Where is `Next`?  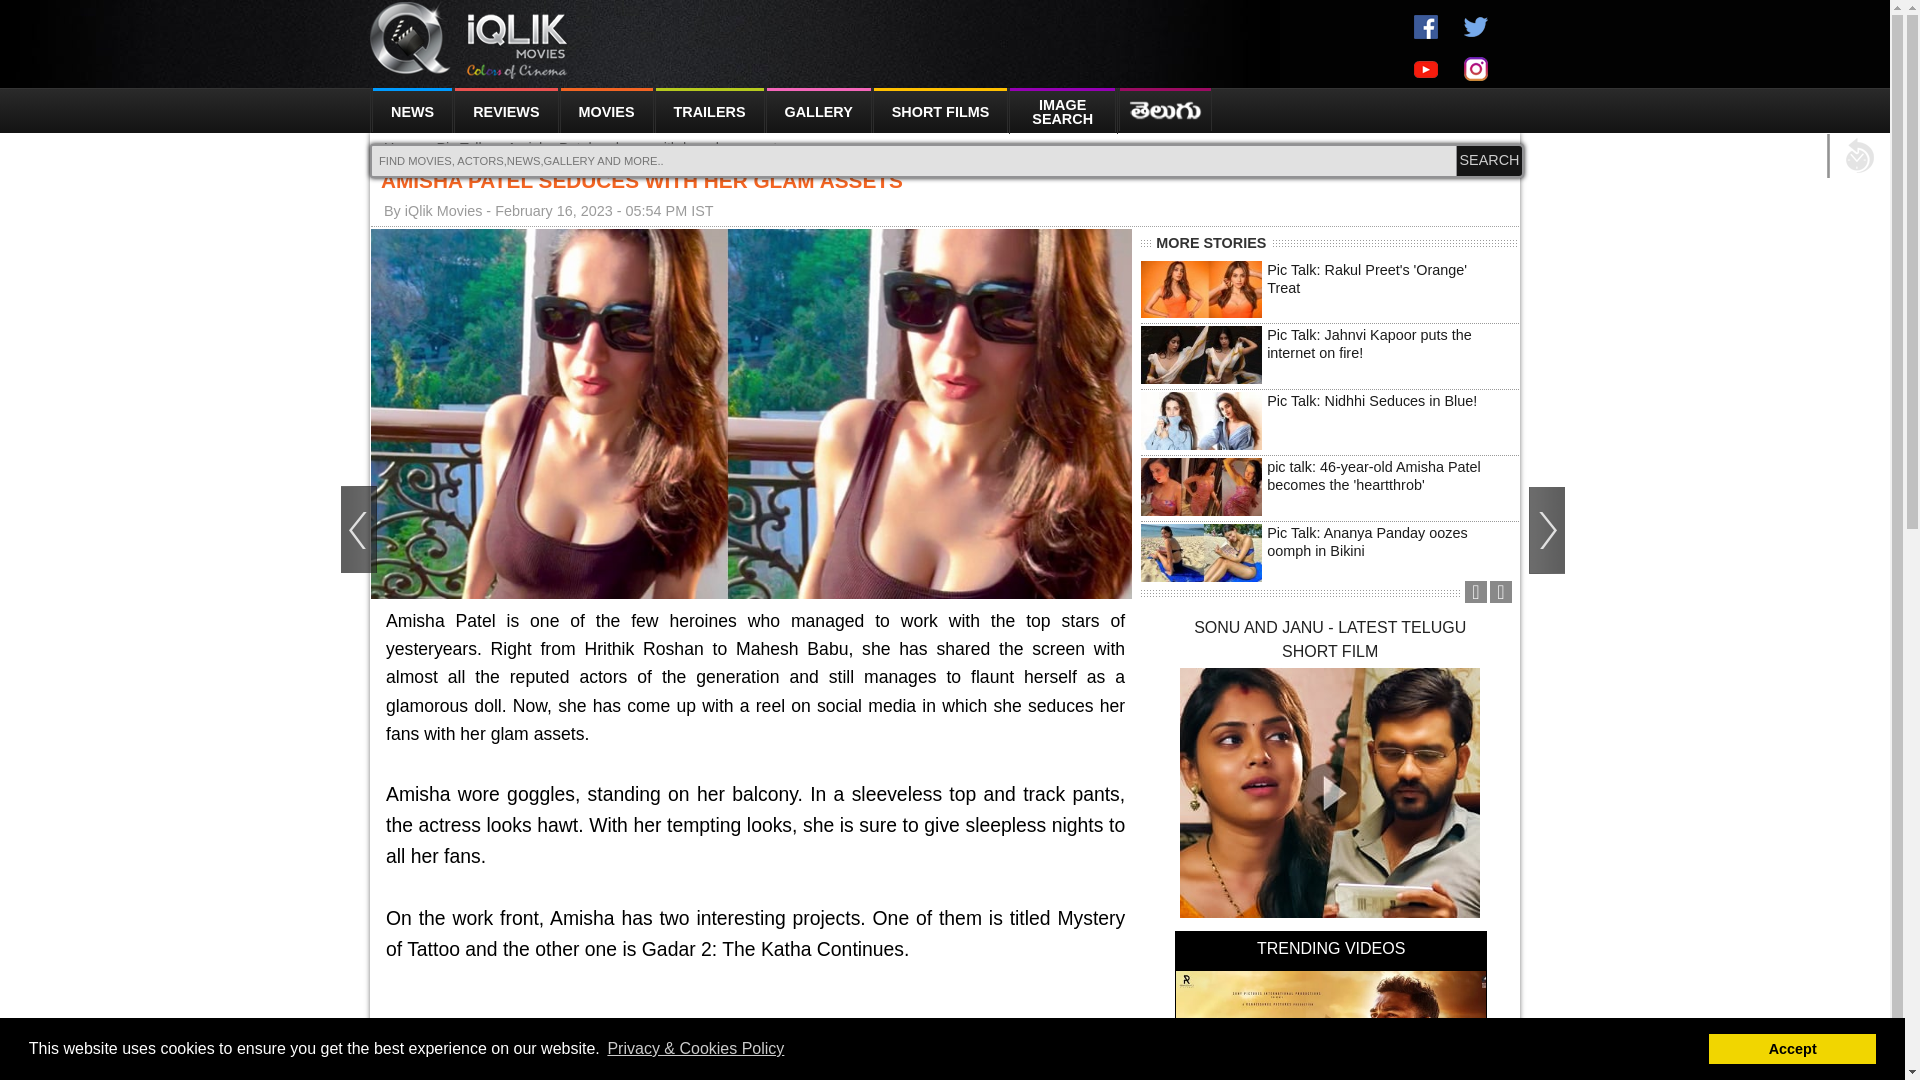 Next is located at coordinates (1500, 592).